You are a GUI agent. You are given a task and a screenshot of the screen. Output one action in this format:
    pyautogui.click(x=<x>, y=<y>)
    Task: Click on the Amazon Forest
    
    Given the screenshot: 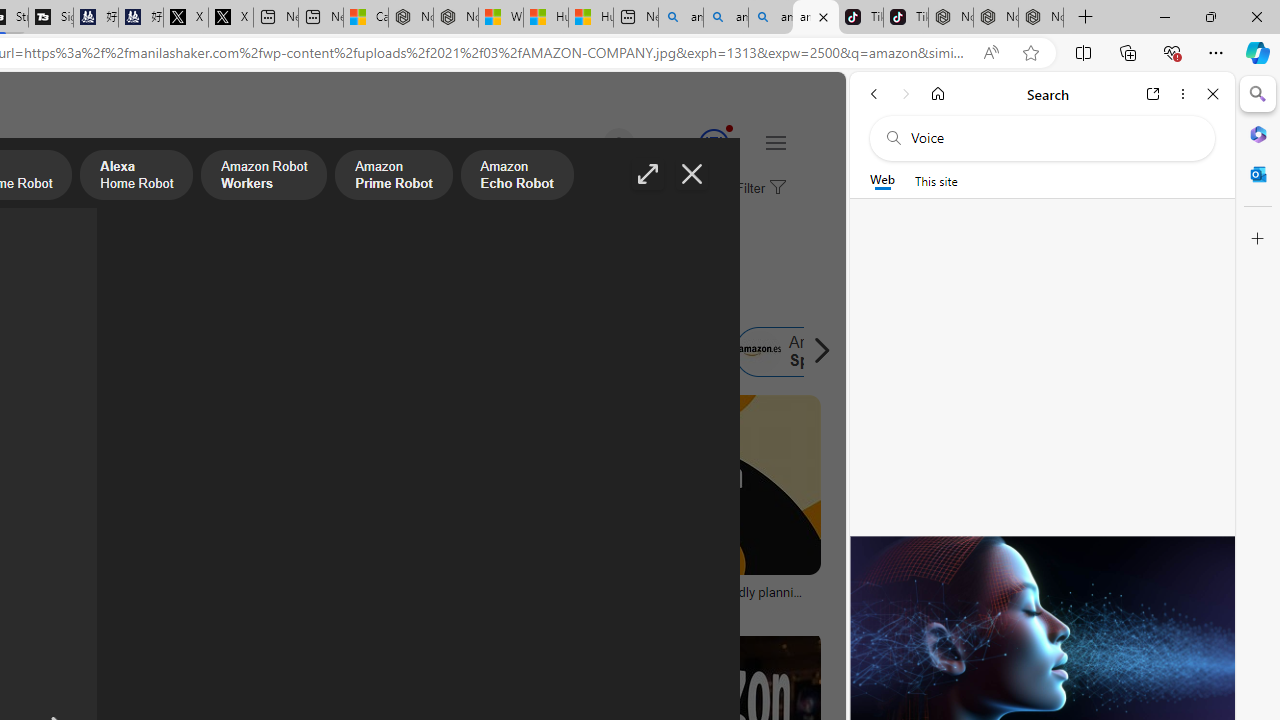 What is the action you would take?
    pyautogui.click(x=518, y=352)
    